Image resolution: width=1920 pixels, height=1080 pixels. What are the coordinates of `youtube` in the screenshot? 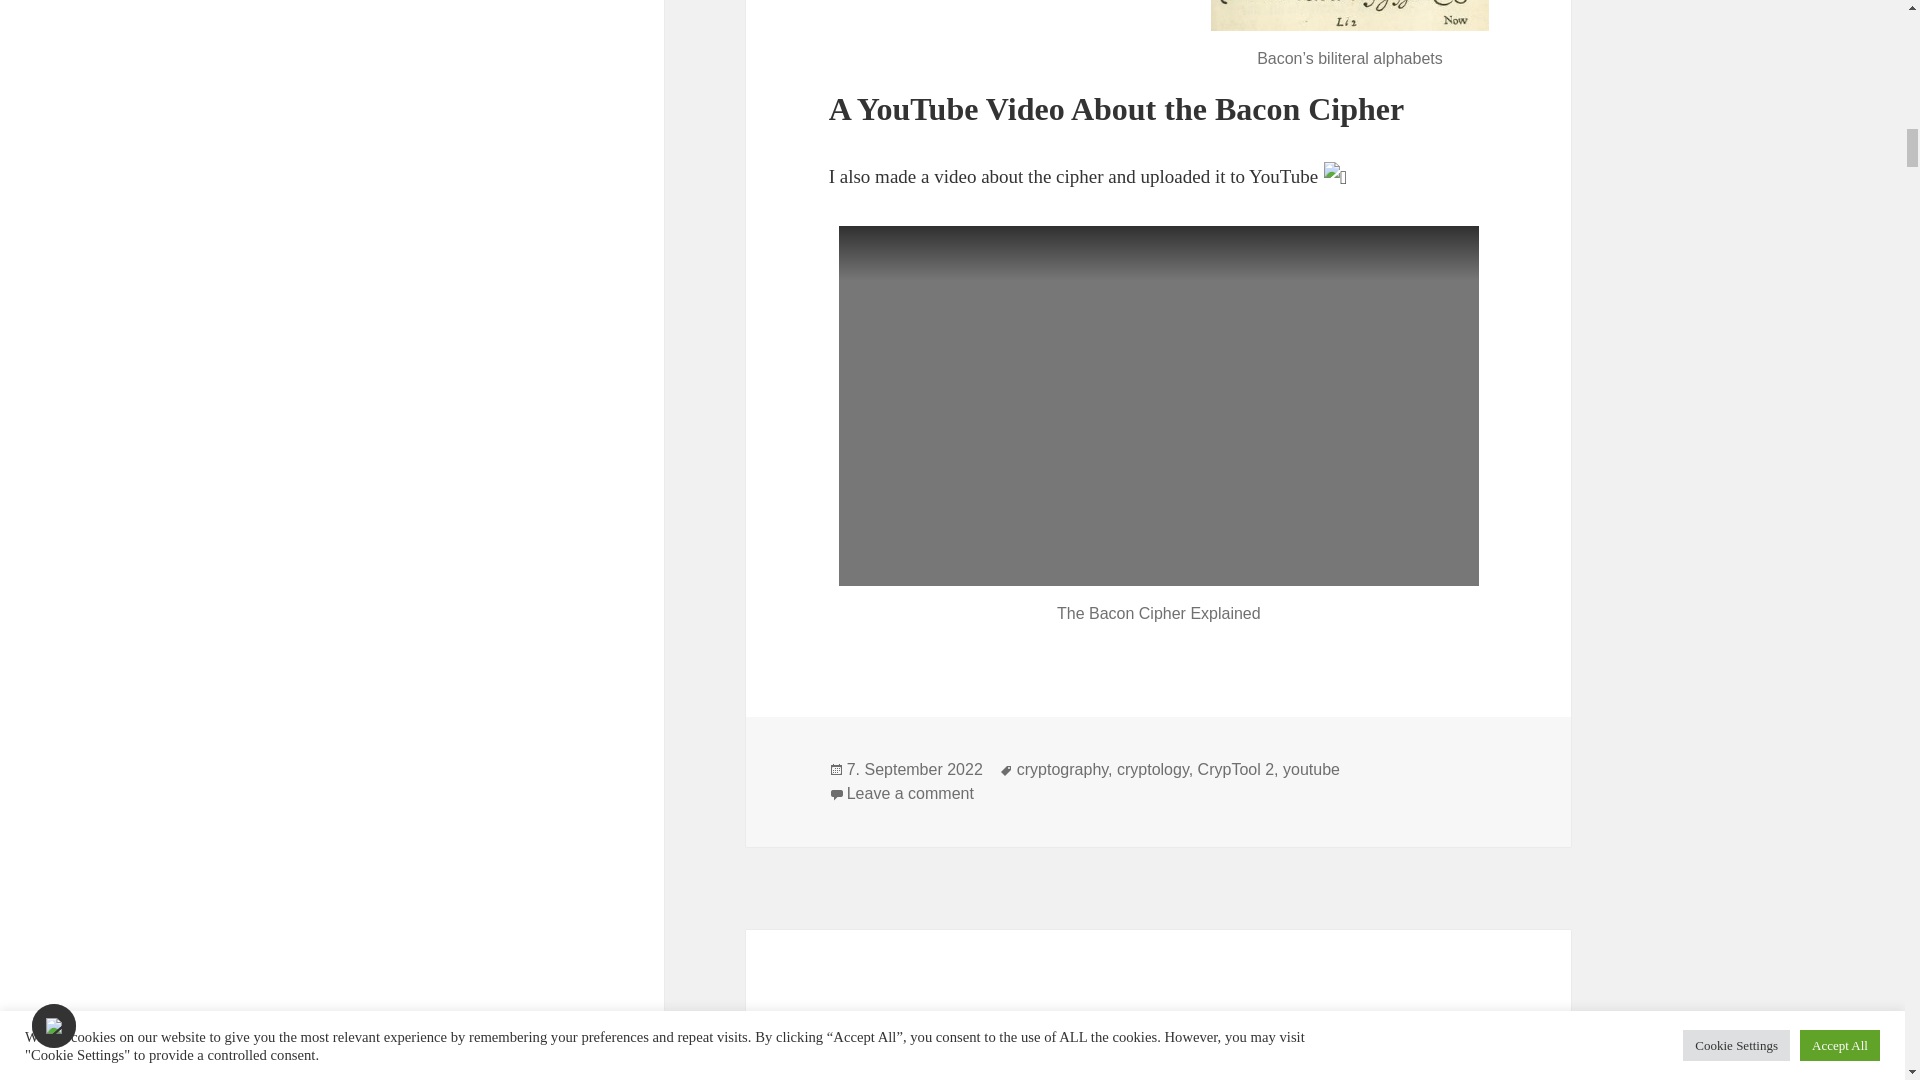 It's located at (1236, 770).